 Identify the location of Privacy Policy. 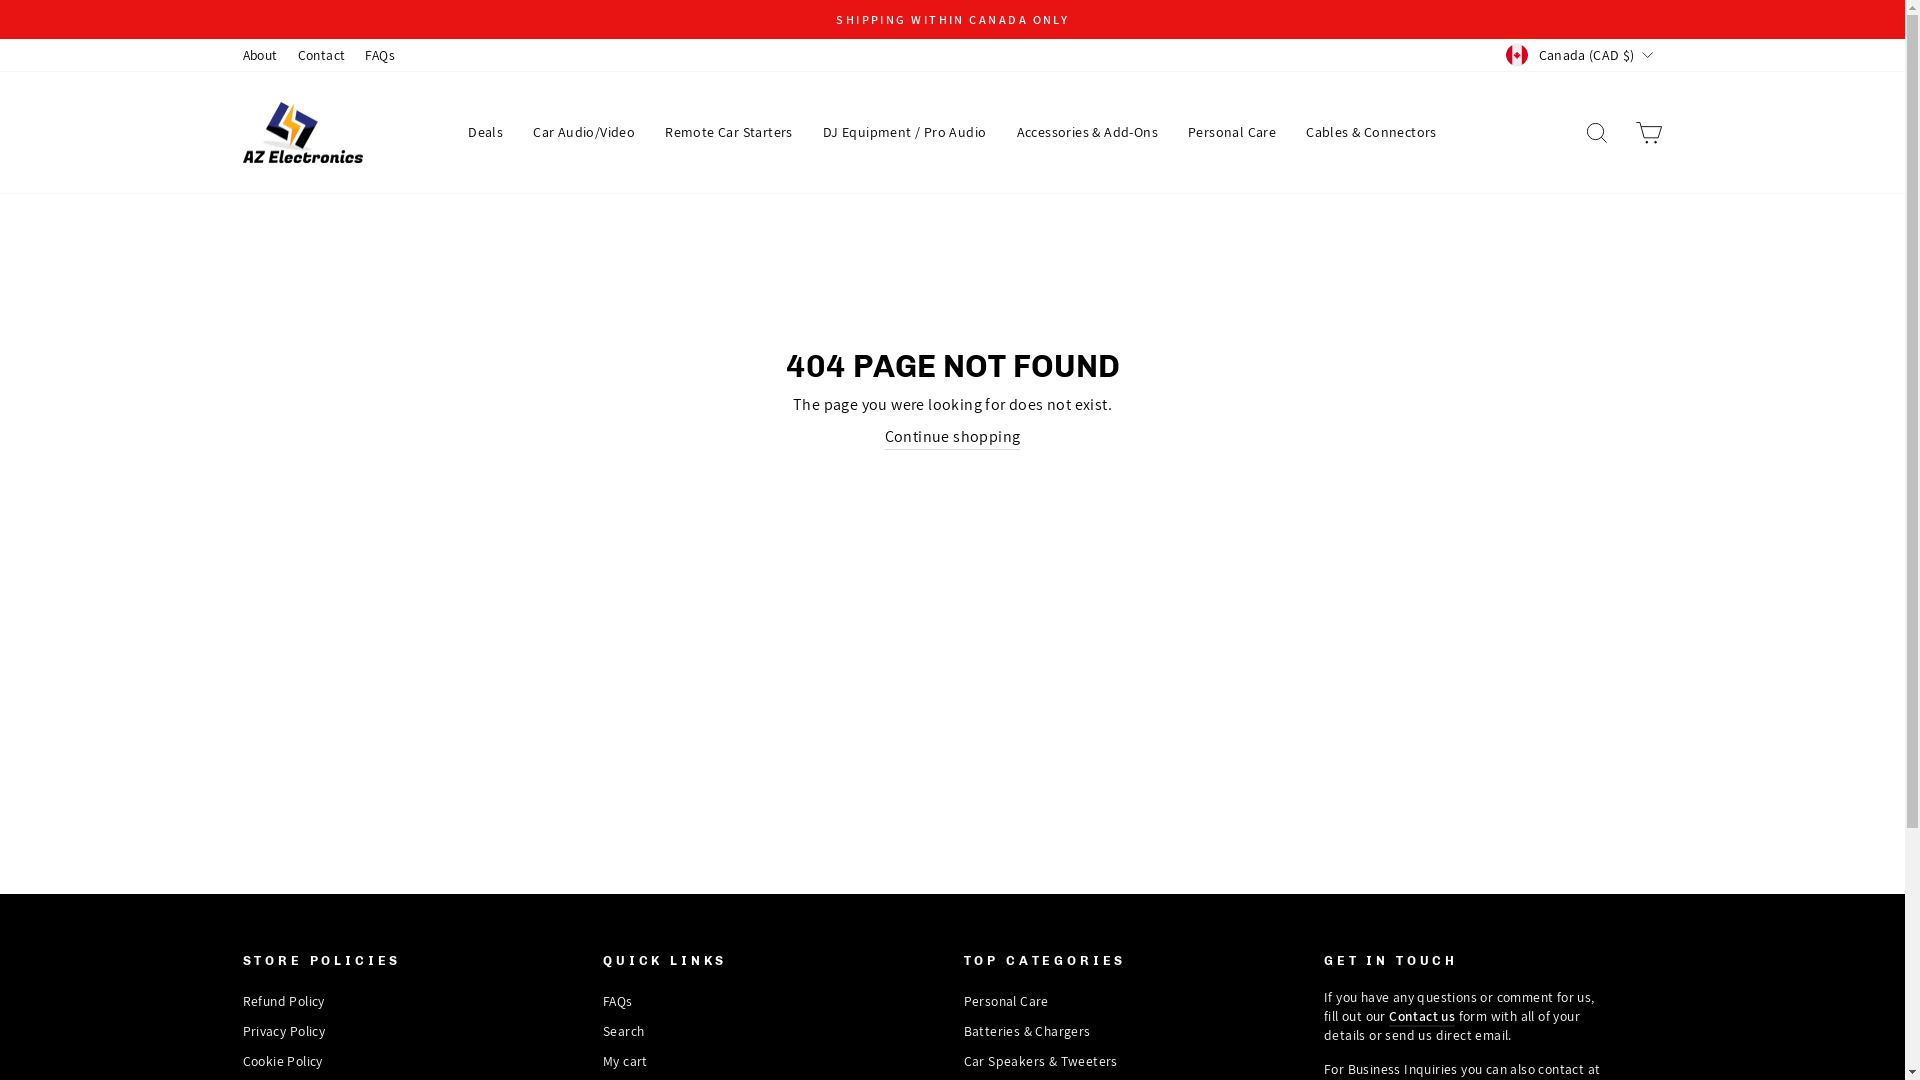
(284, 1031).